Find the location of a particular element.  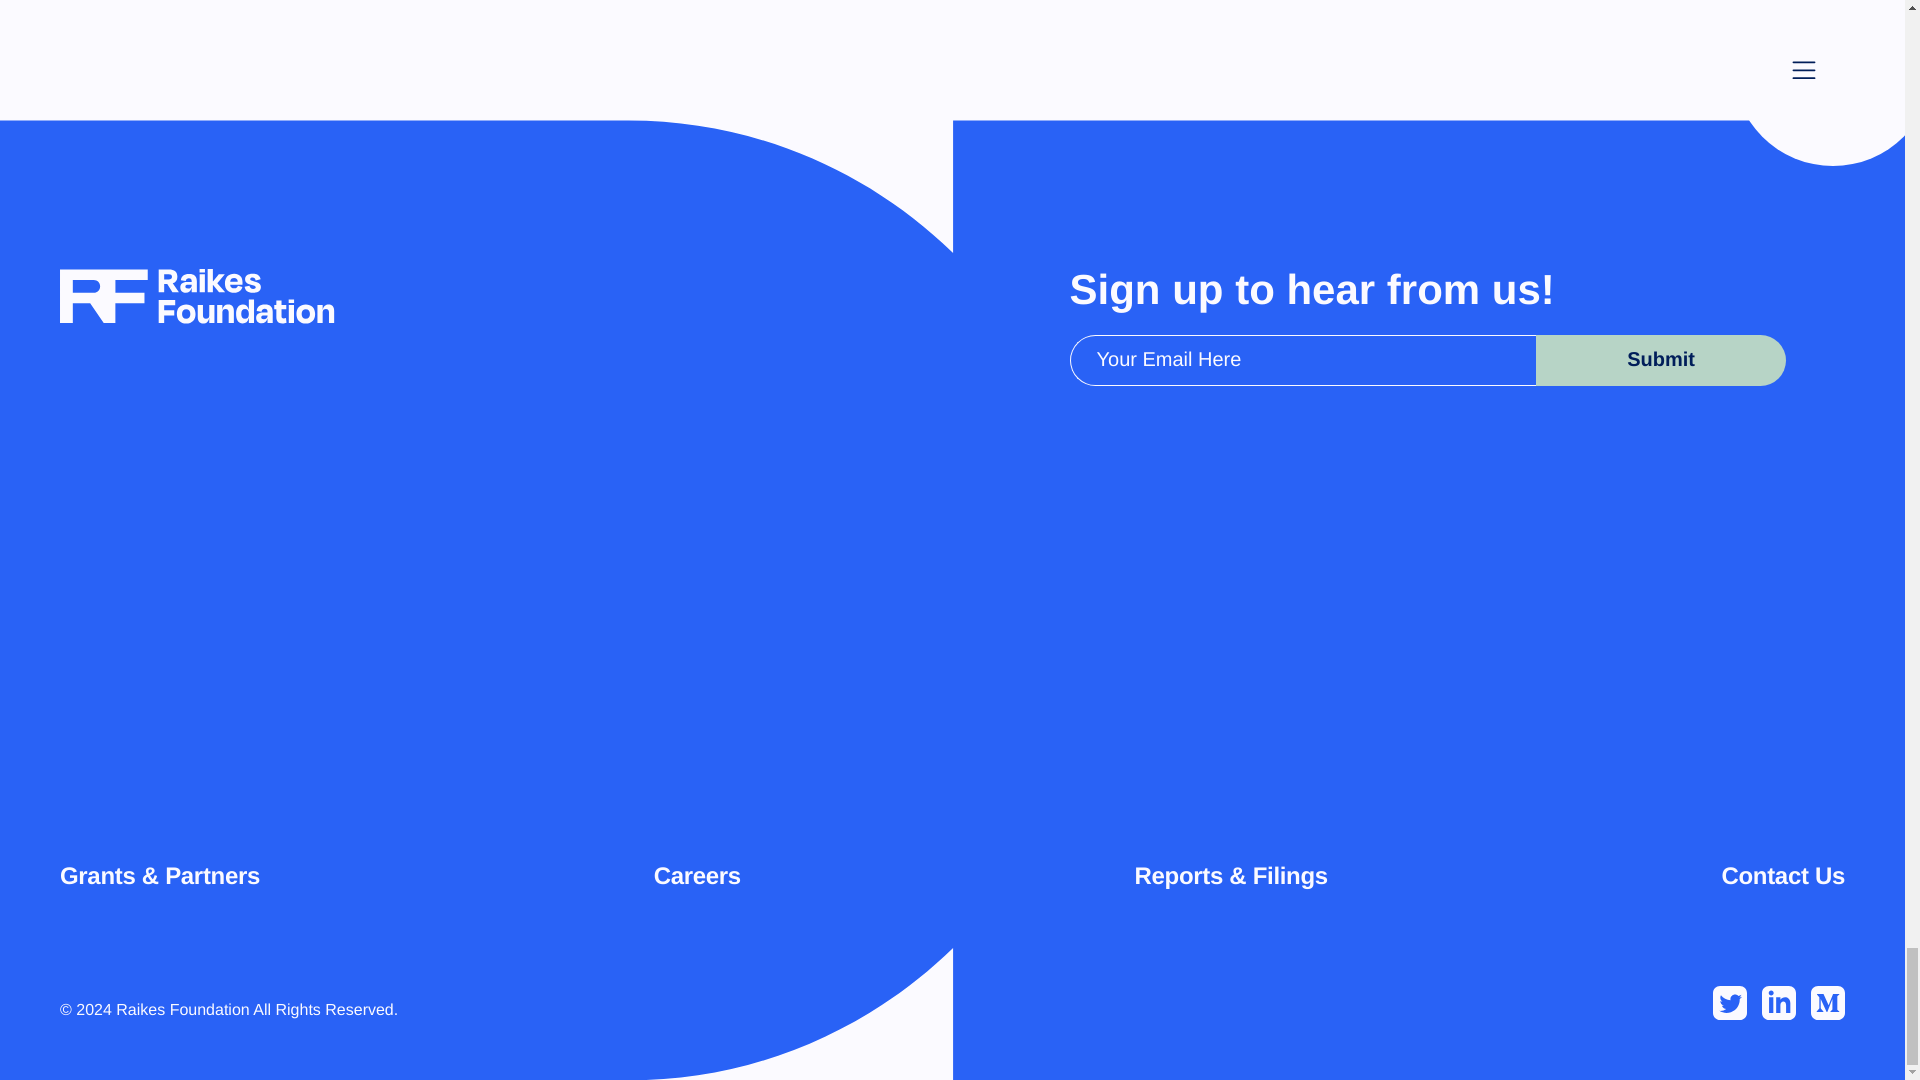

Medium is located at coordinates (1828, 1002).